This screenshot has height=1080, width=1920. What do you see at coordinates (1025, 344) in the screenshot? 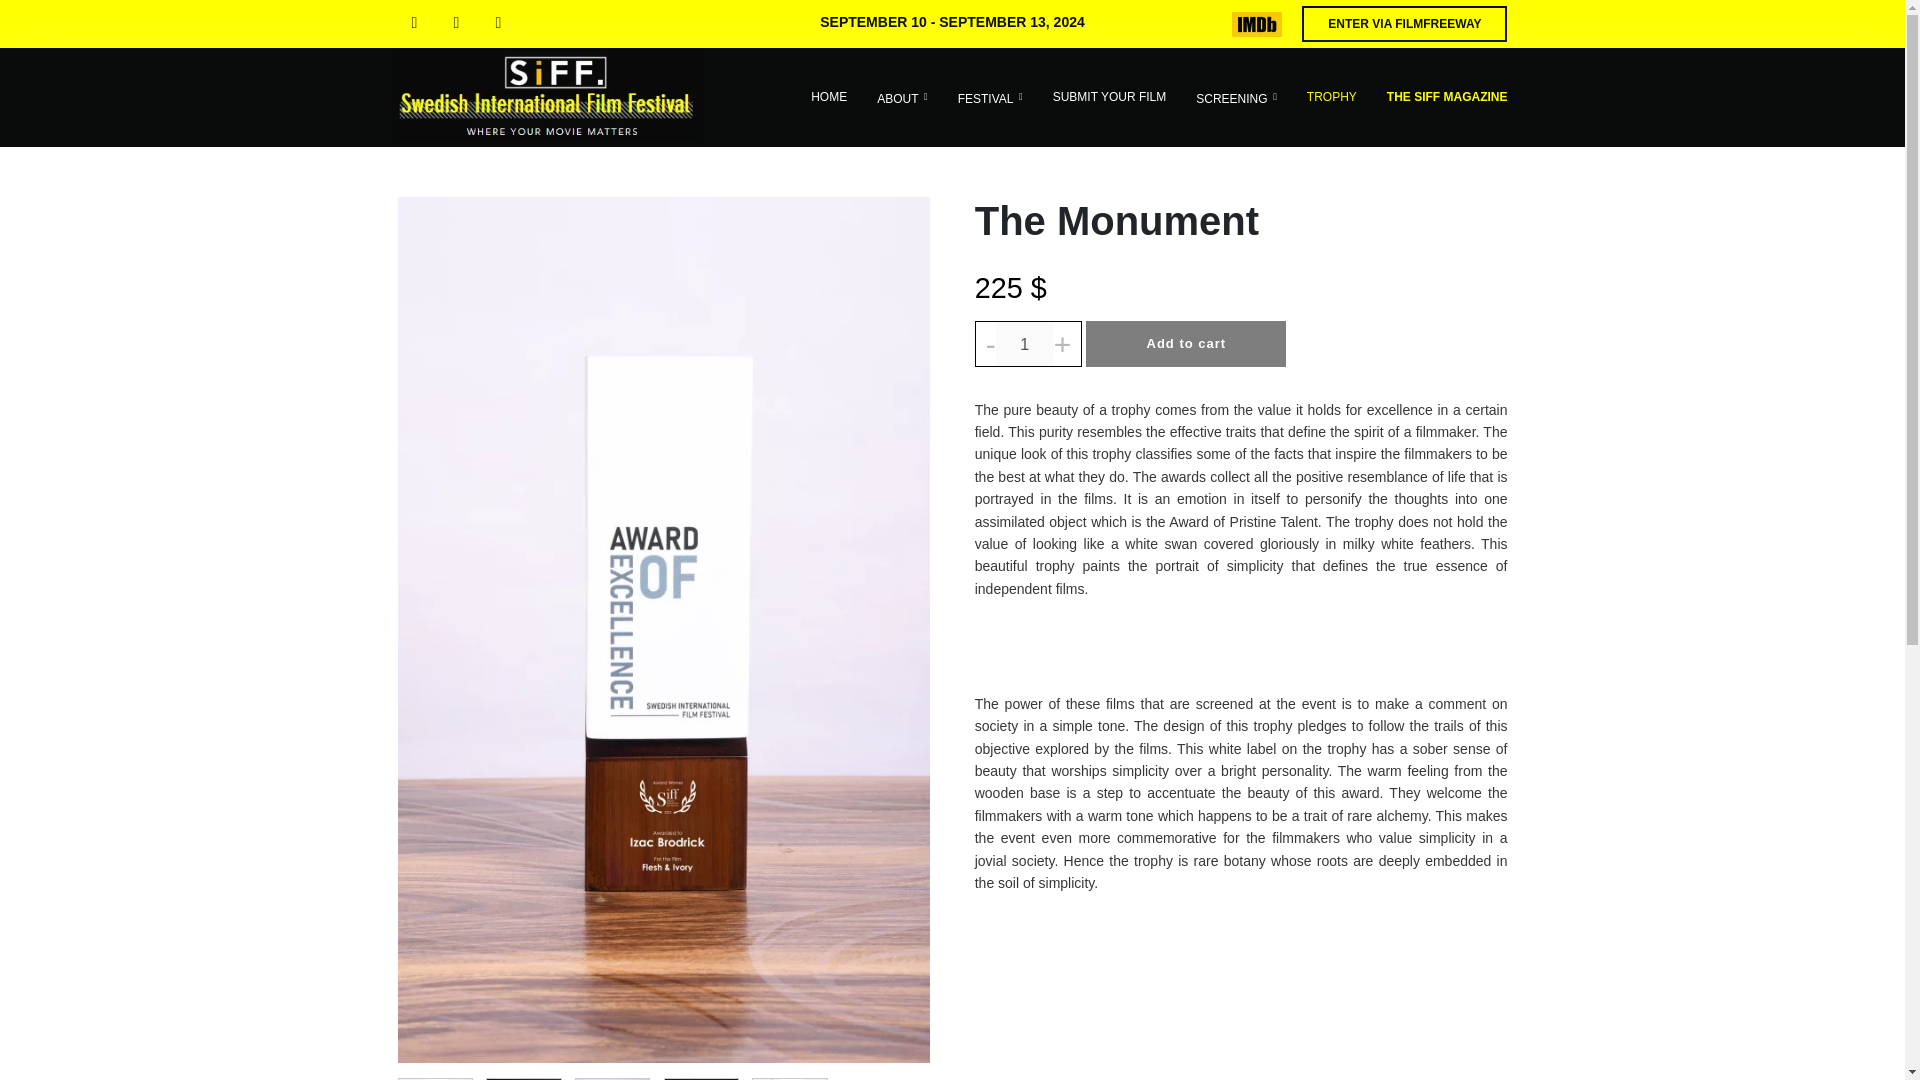
I see `1` at bounding box center [1025, 344].